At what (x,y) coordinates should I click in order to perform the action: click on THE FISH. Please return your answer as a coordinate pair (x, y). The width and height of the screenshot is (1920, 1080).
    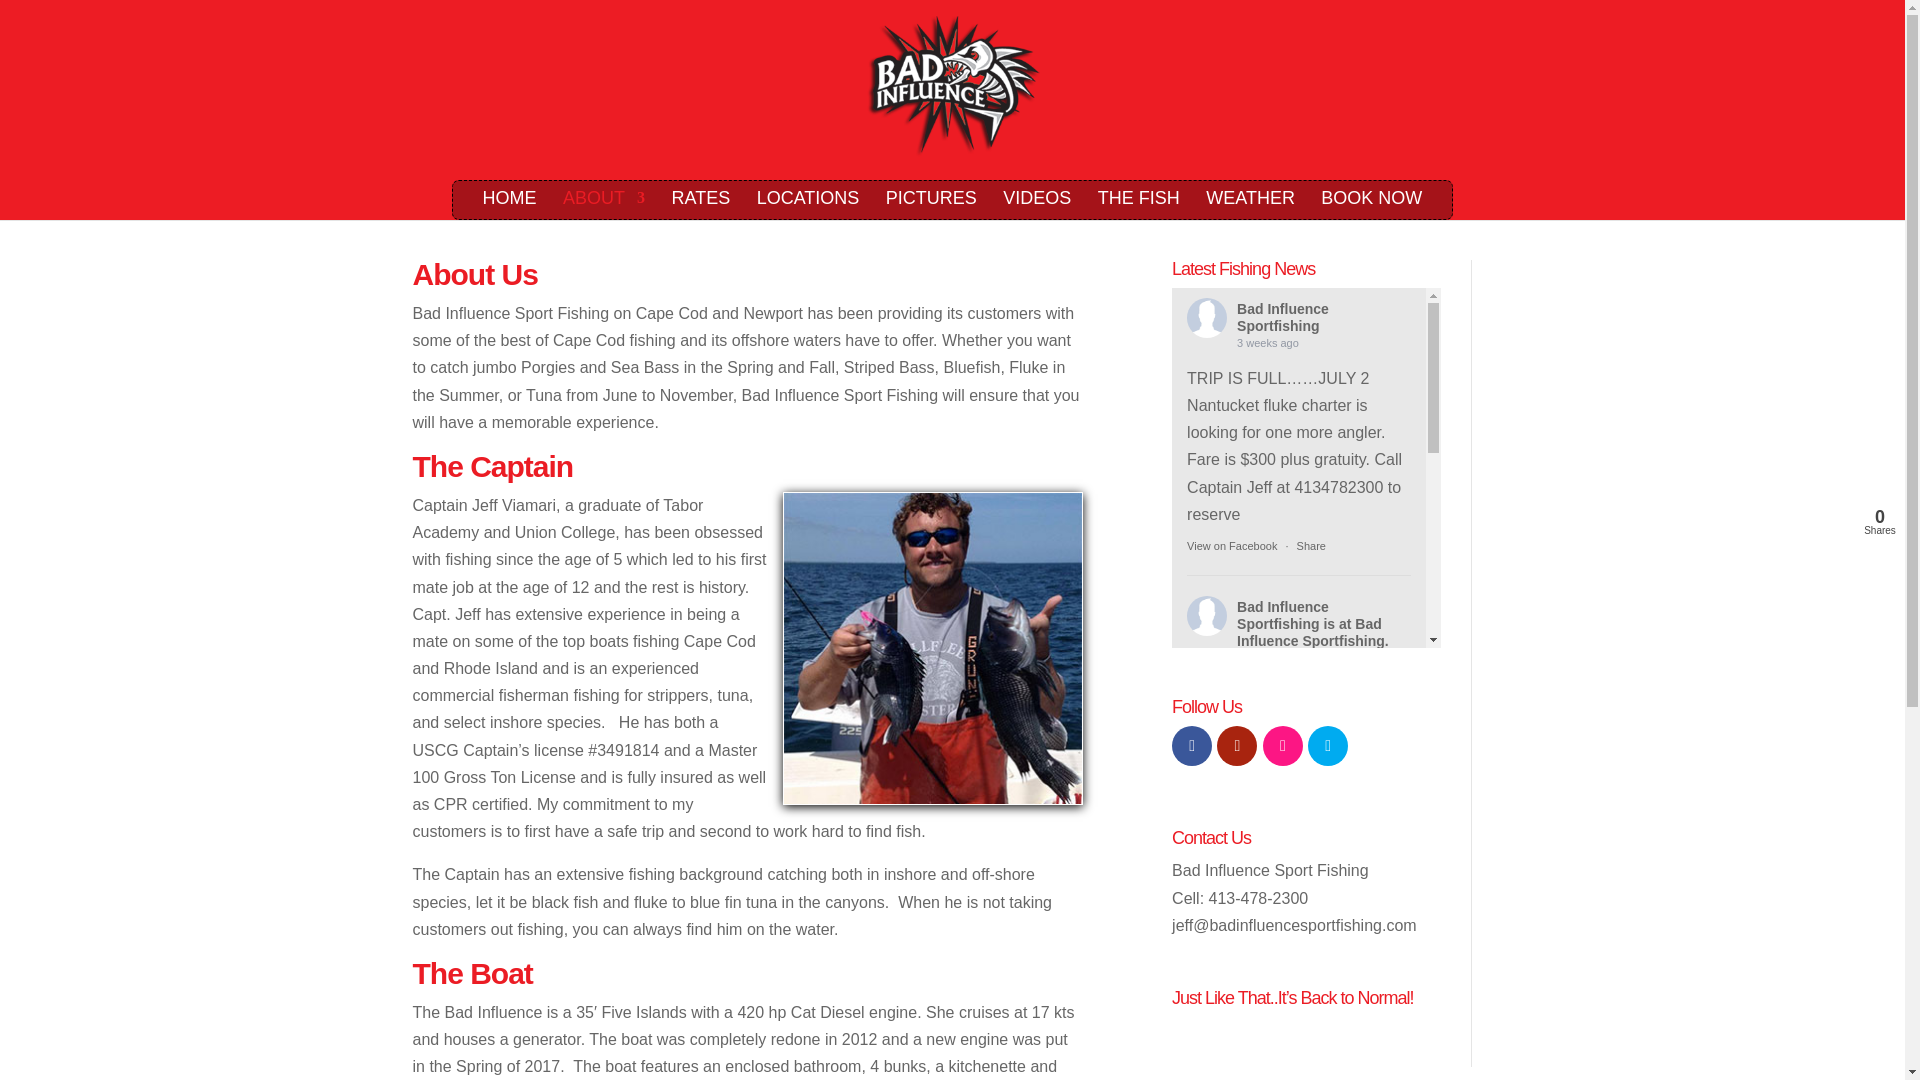
    Looking at the image, I should click on (1139, 205).